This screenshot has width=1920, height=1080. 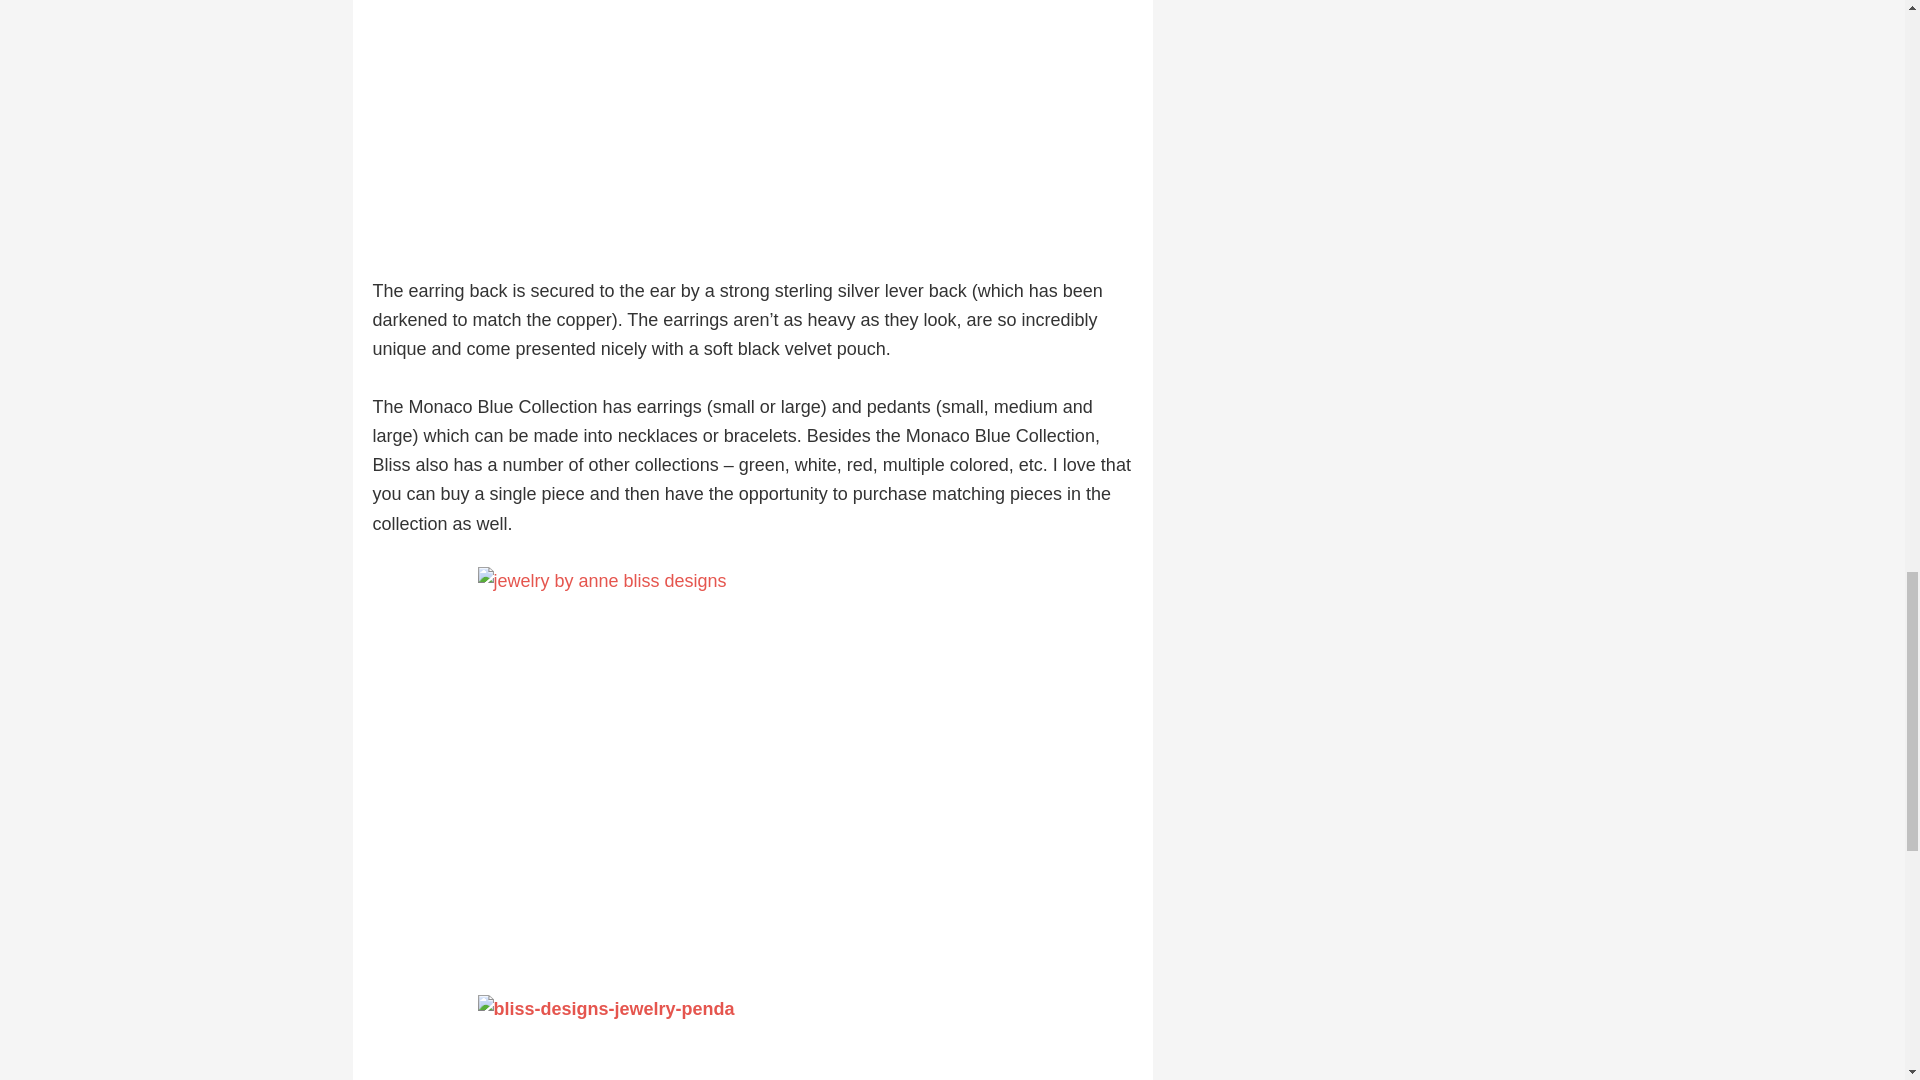 What do you see at coordinates (752, 1037) in the screenshot?
I see `bliss-designs-jewelry-penda` at bounding box center [752, 1037].